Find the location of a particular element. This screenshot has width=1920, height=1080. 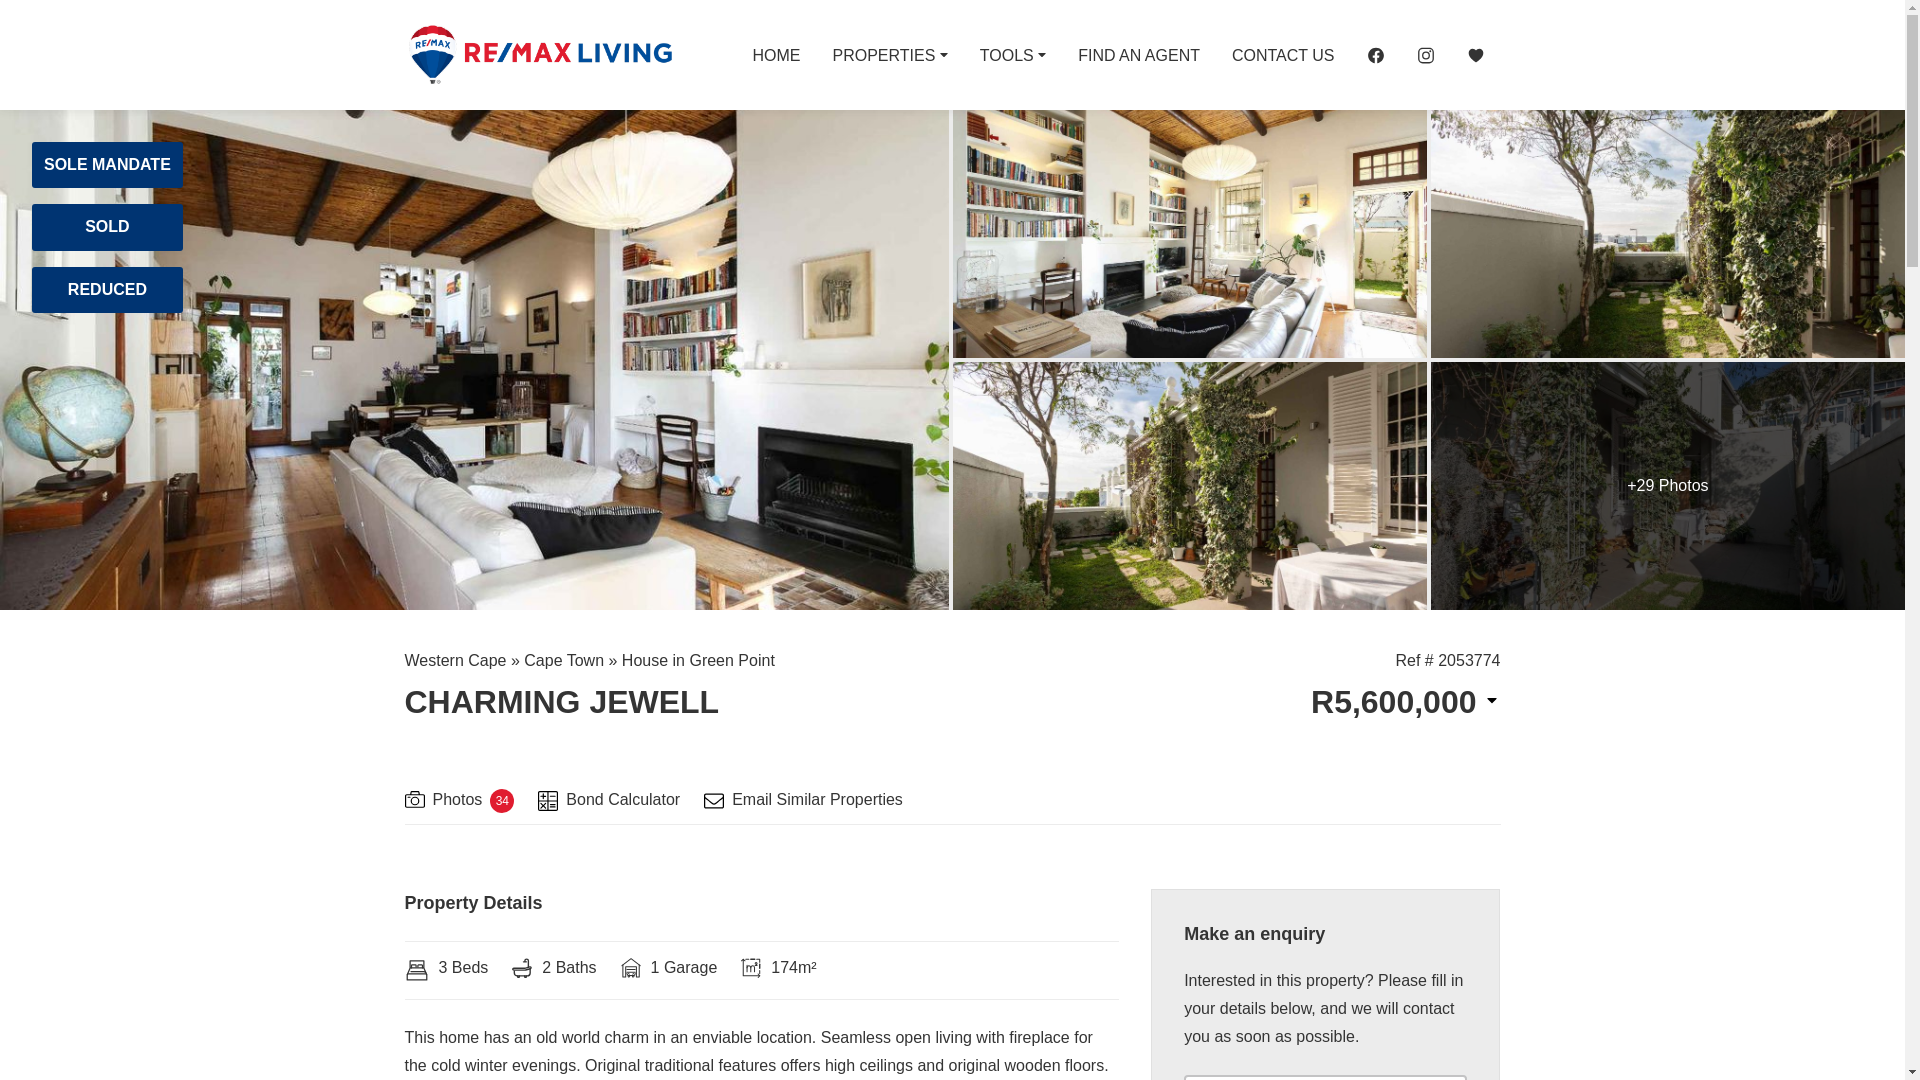

Favourites is located at coordinates (1474, 54).